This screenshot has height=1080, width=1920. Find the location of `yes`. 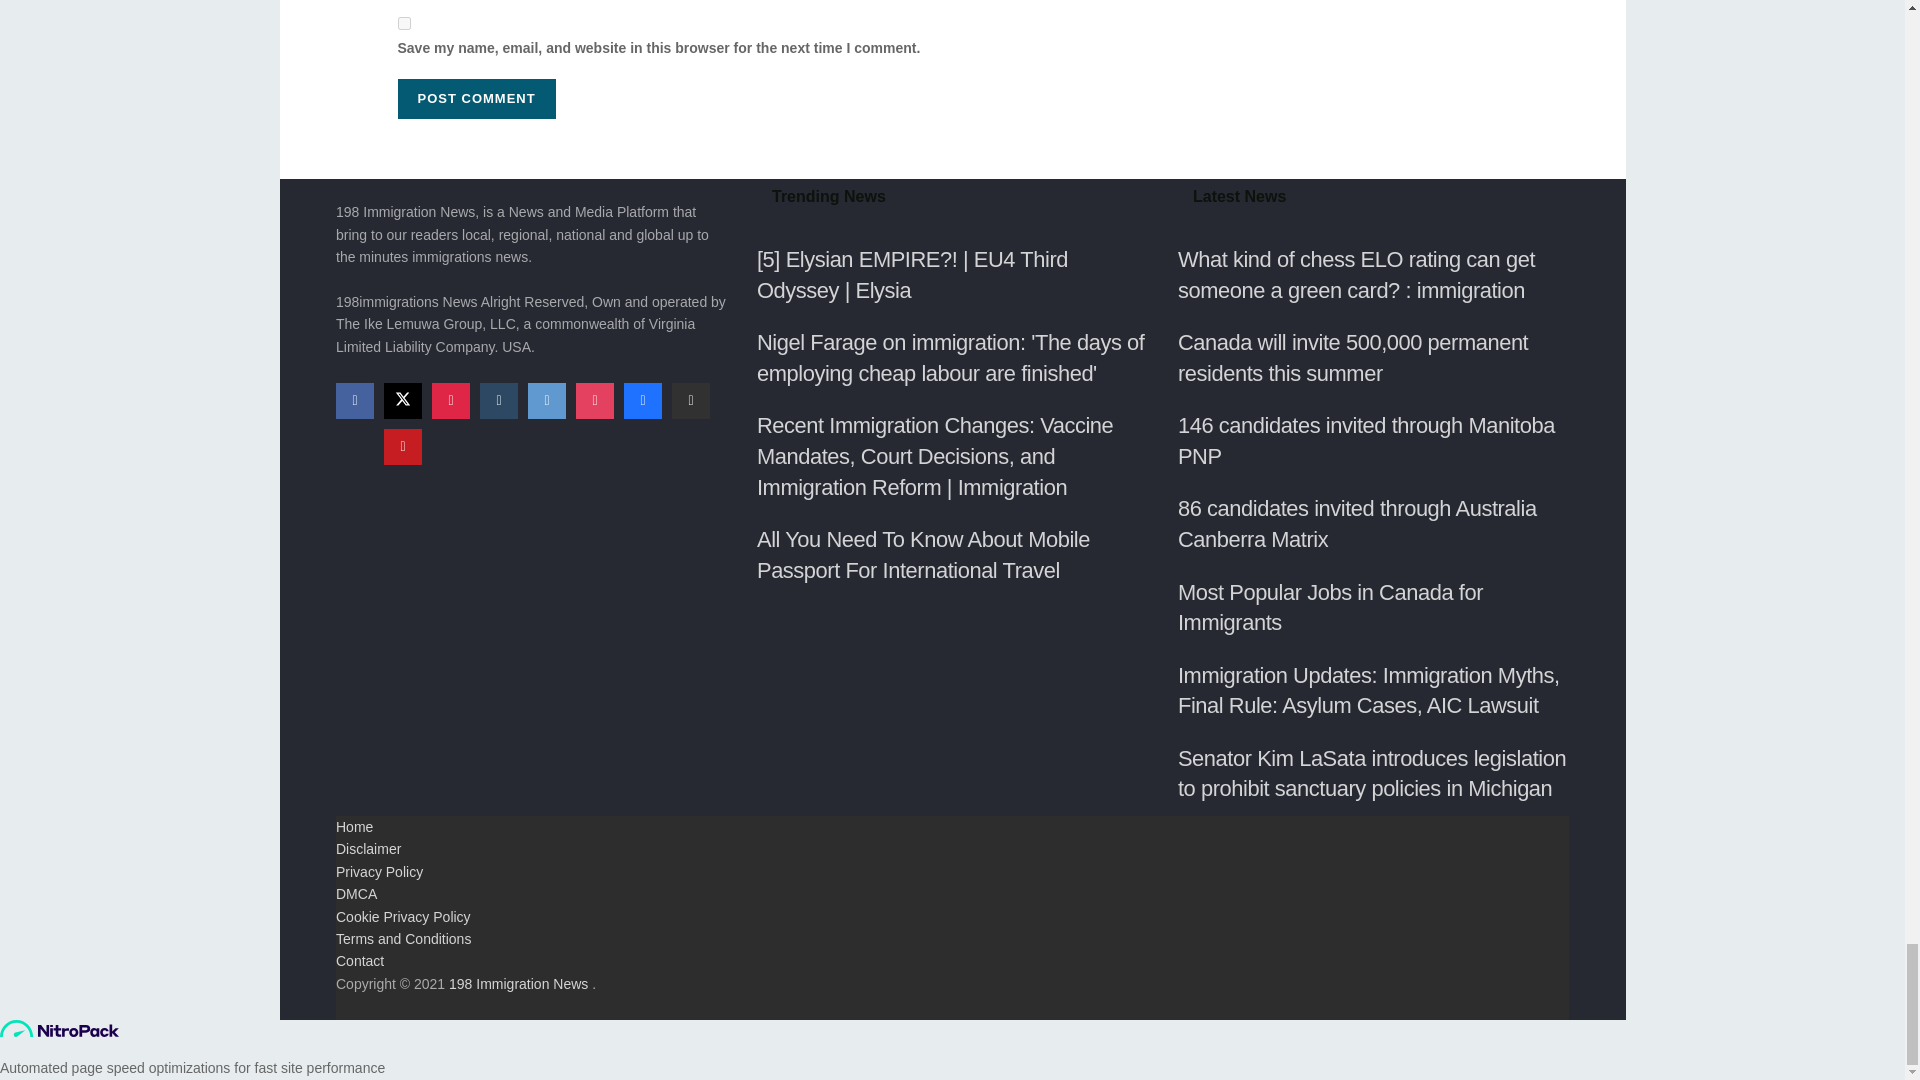

yes is located at coordinates (404, 24).